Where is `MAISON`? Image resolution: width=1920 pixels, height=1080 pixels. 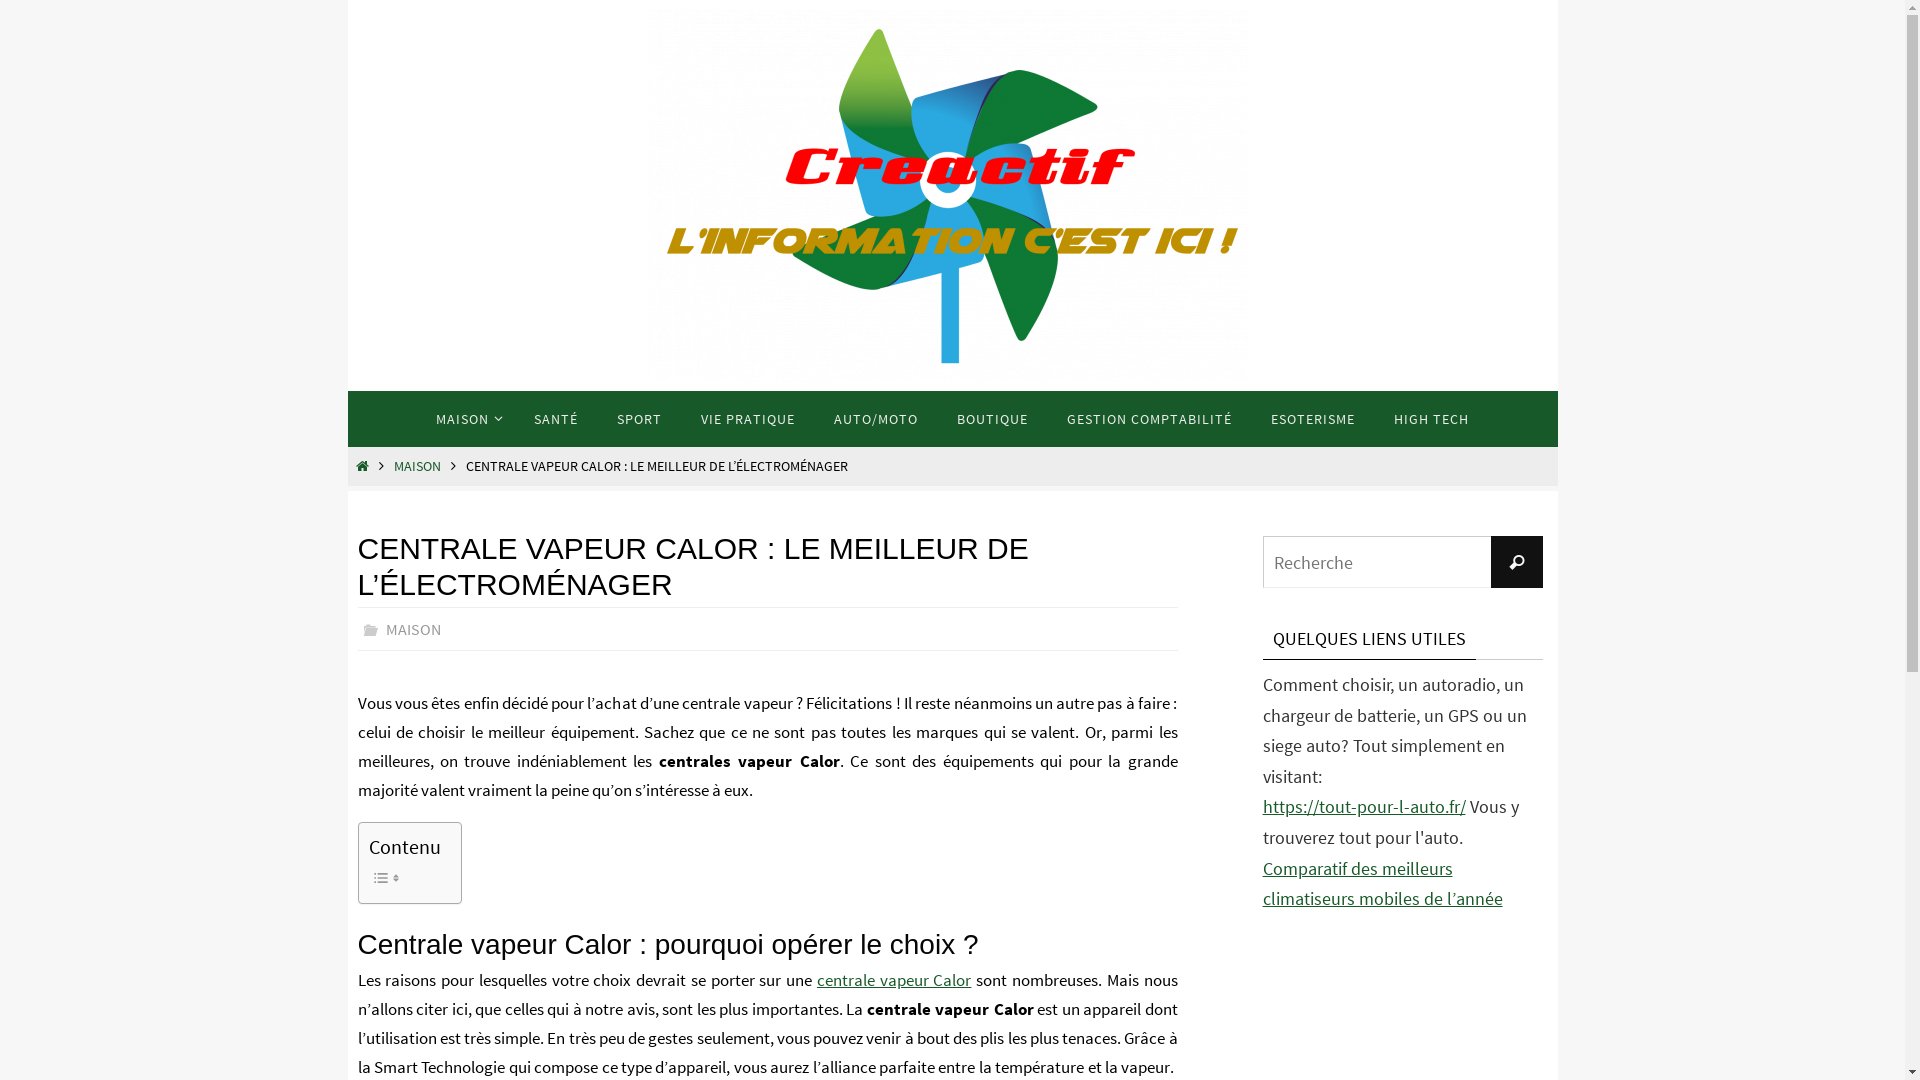
MAISON is located at coordinates (466, 418).